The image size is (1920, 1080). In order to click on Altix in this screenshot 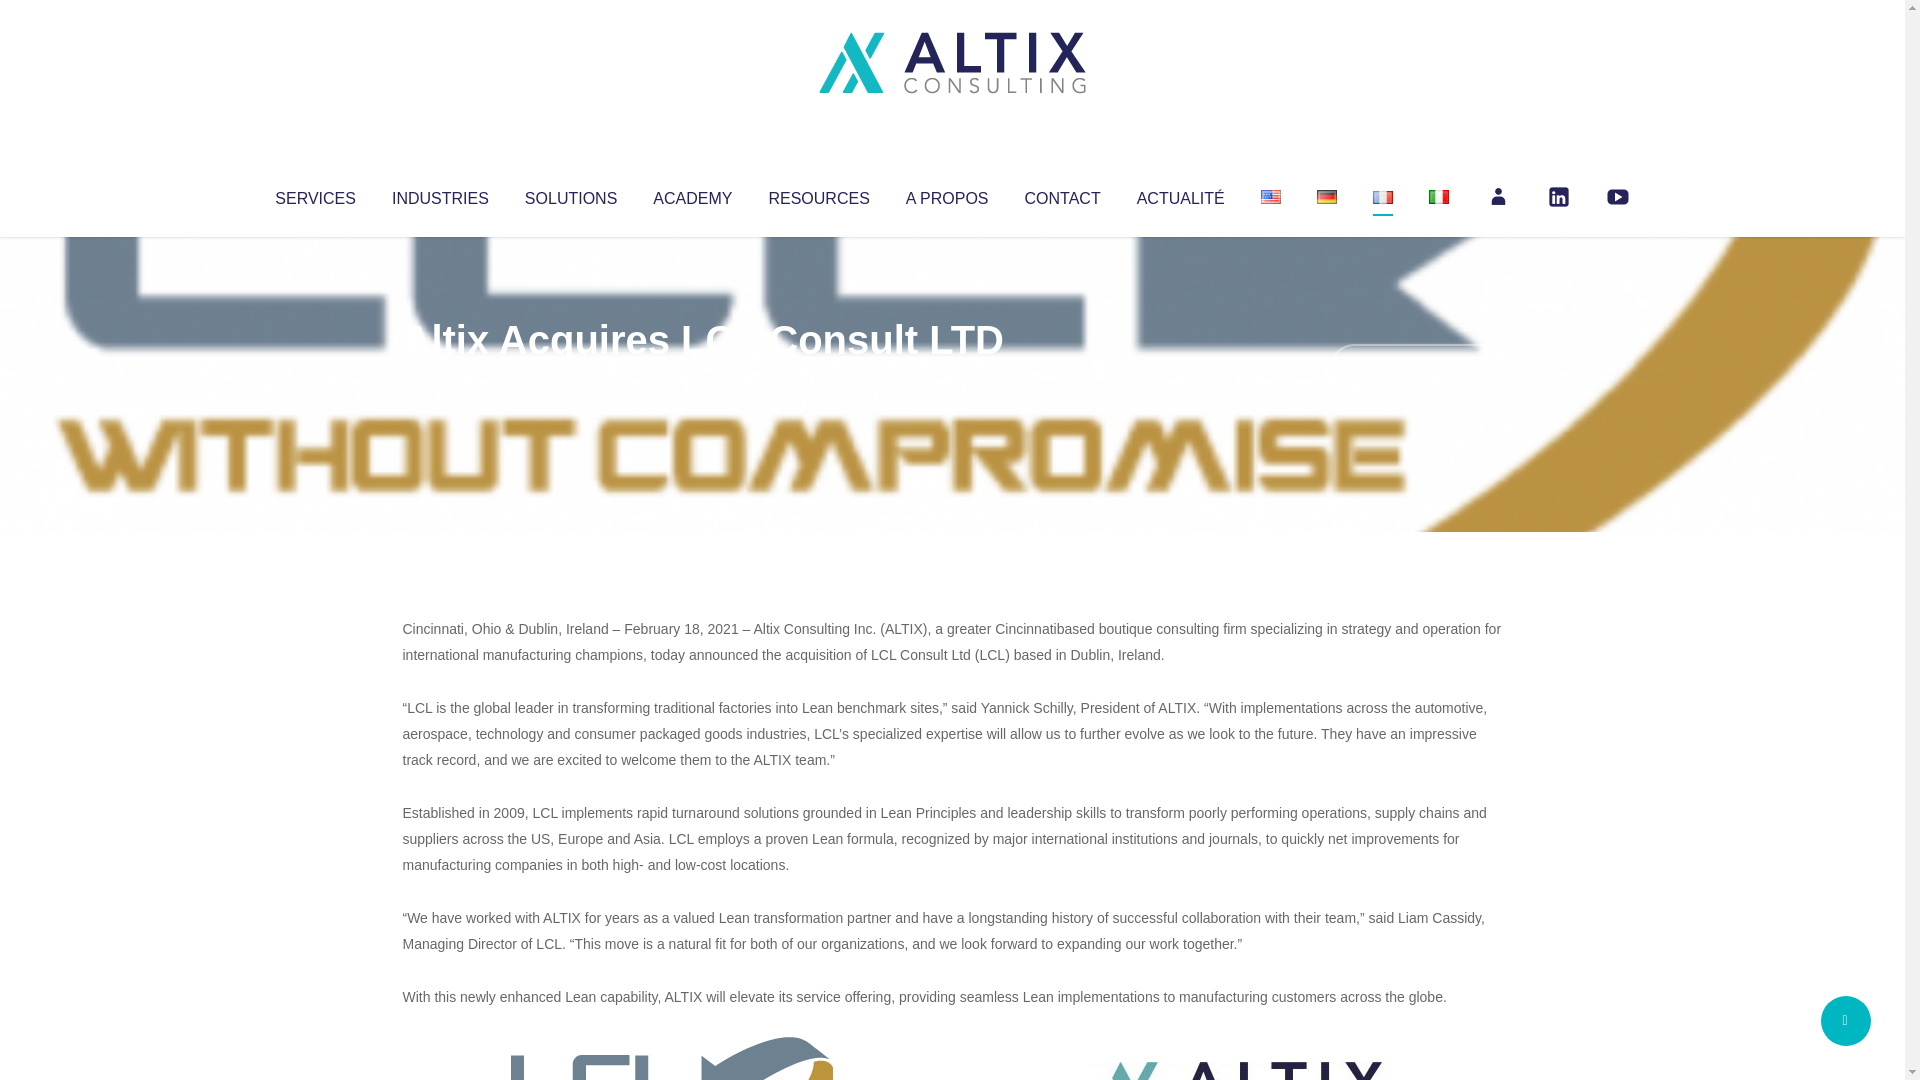, I will do `click(440, 380)`.